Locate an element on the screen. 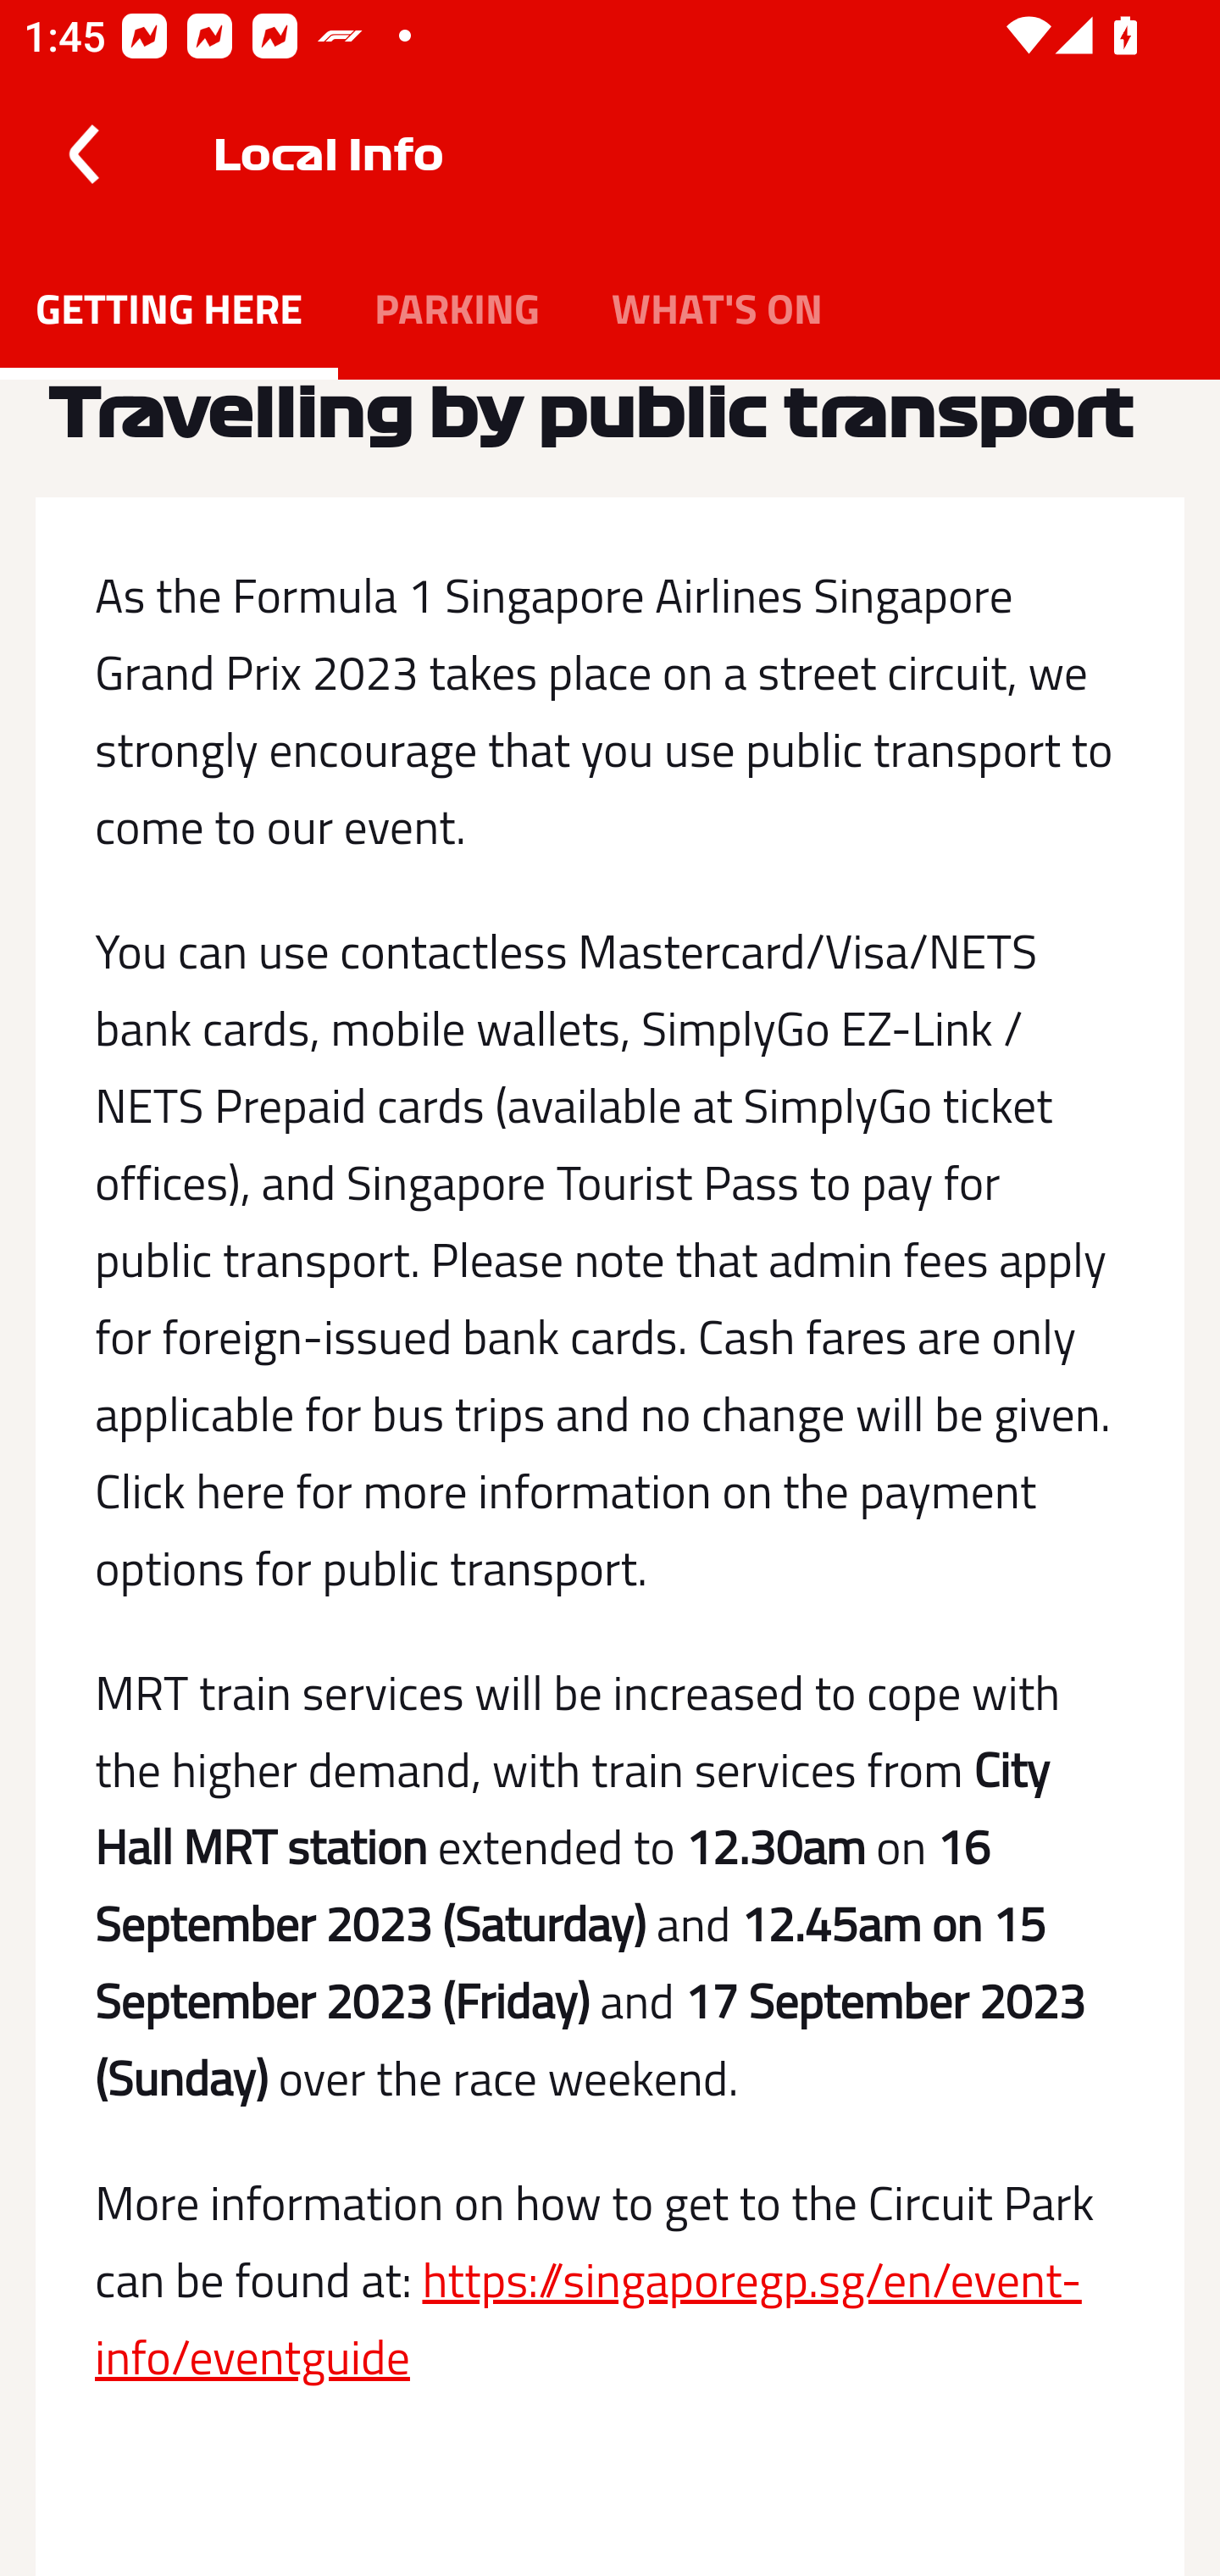 The width and height of the screenshot is (1220, 2576). What's On WHAT'S ON is located at coordinates (717, 307).